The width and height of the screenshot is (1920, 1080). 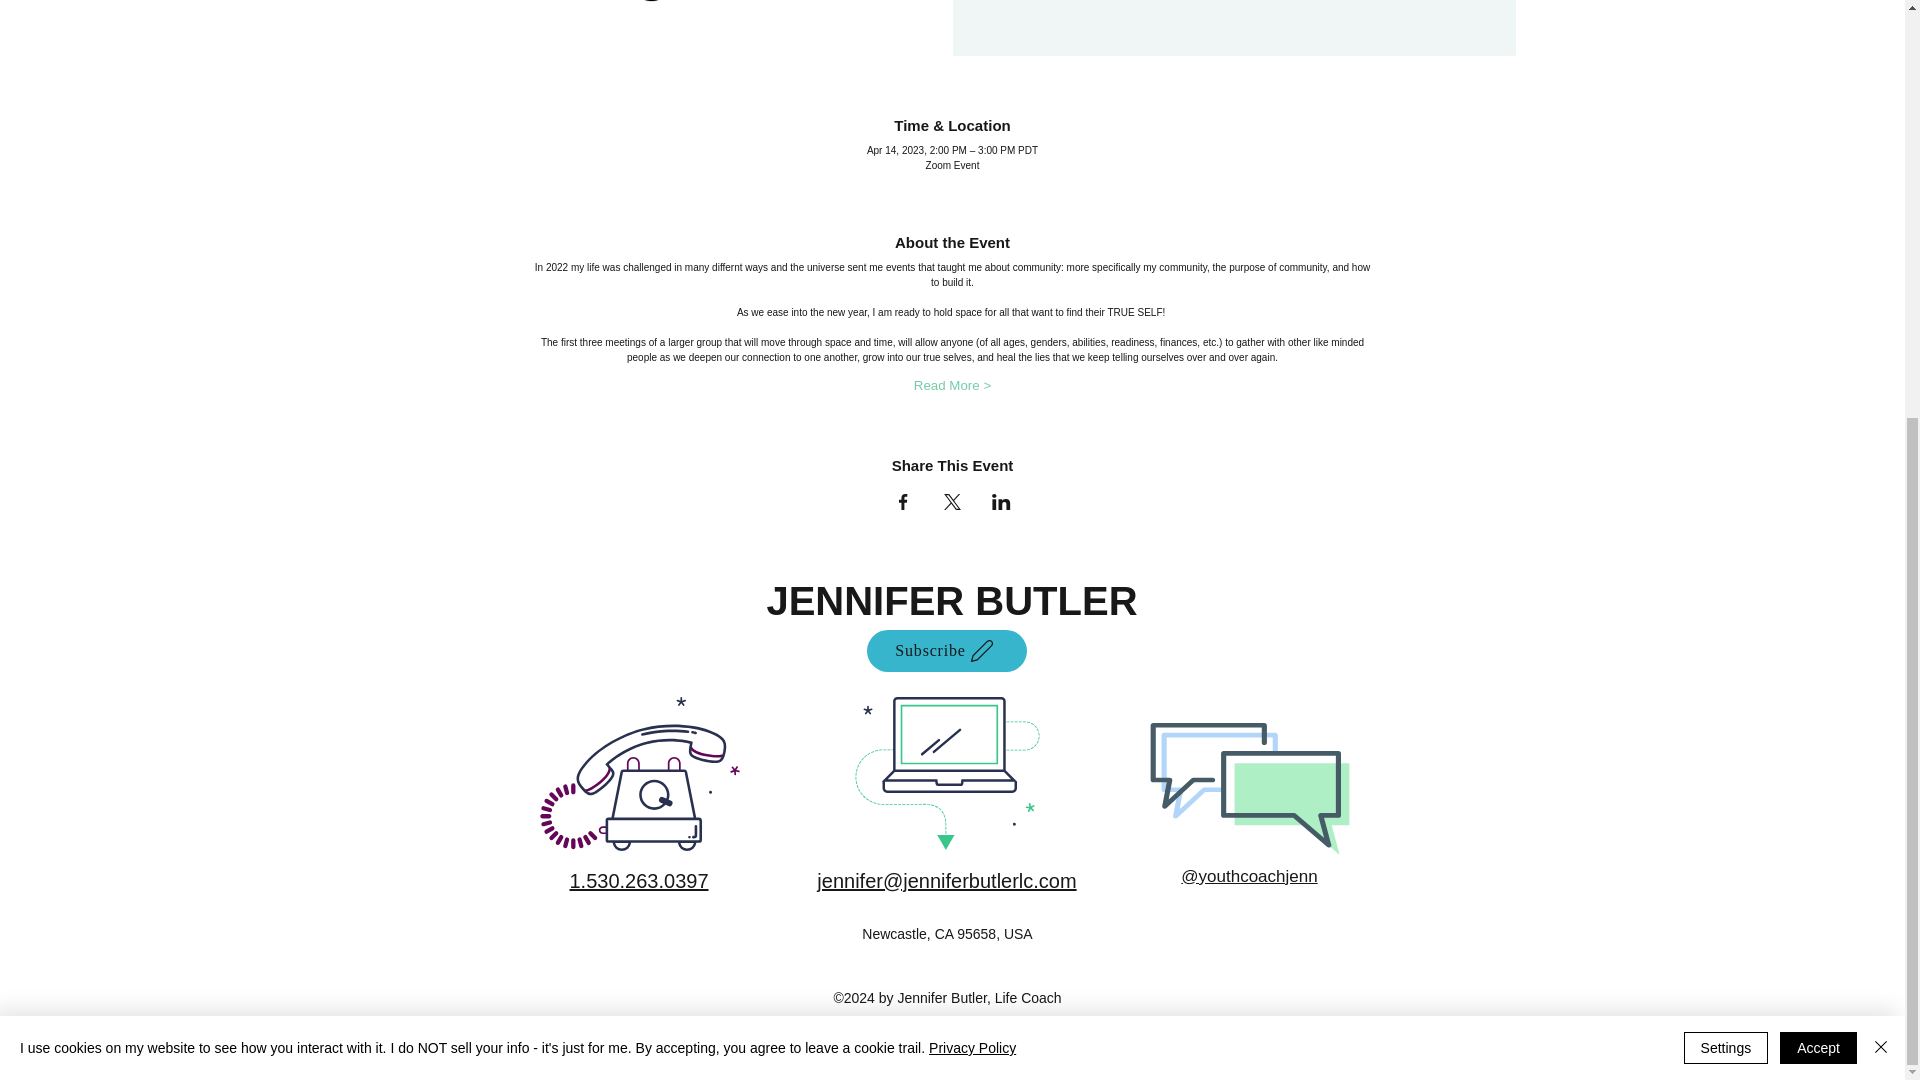 What do you see at coordinates (638, 881) in the screenshot?
I see `1.530.263.0397` at bounding box center [638, 881].